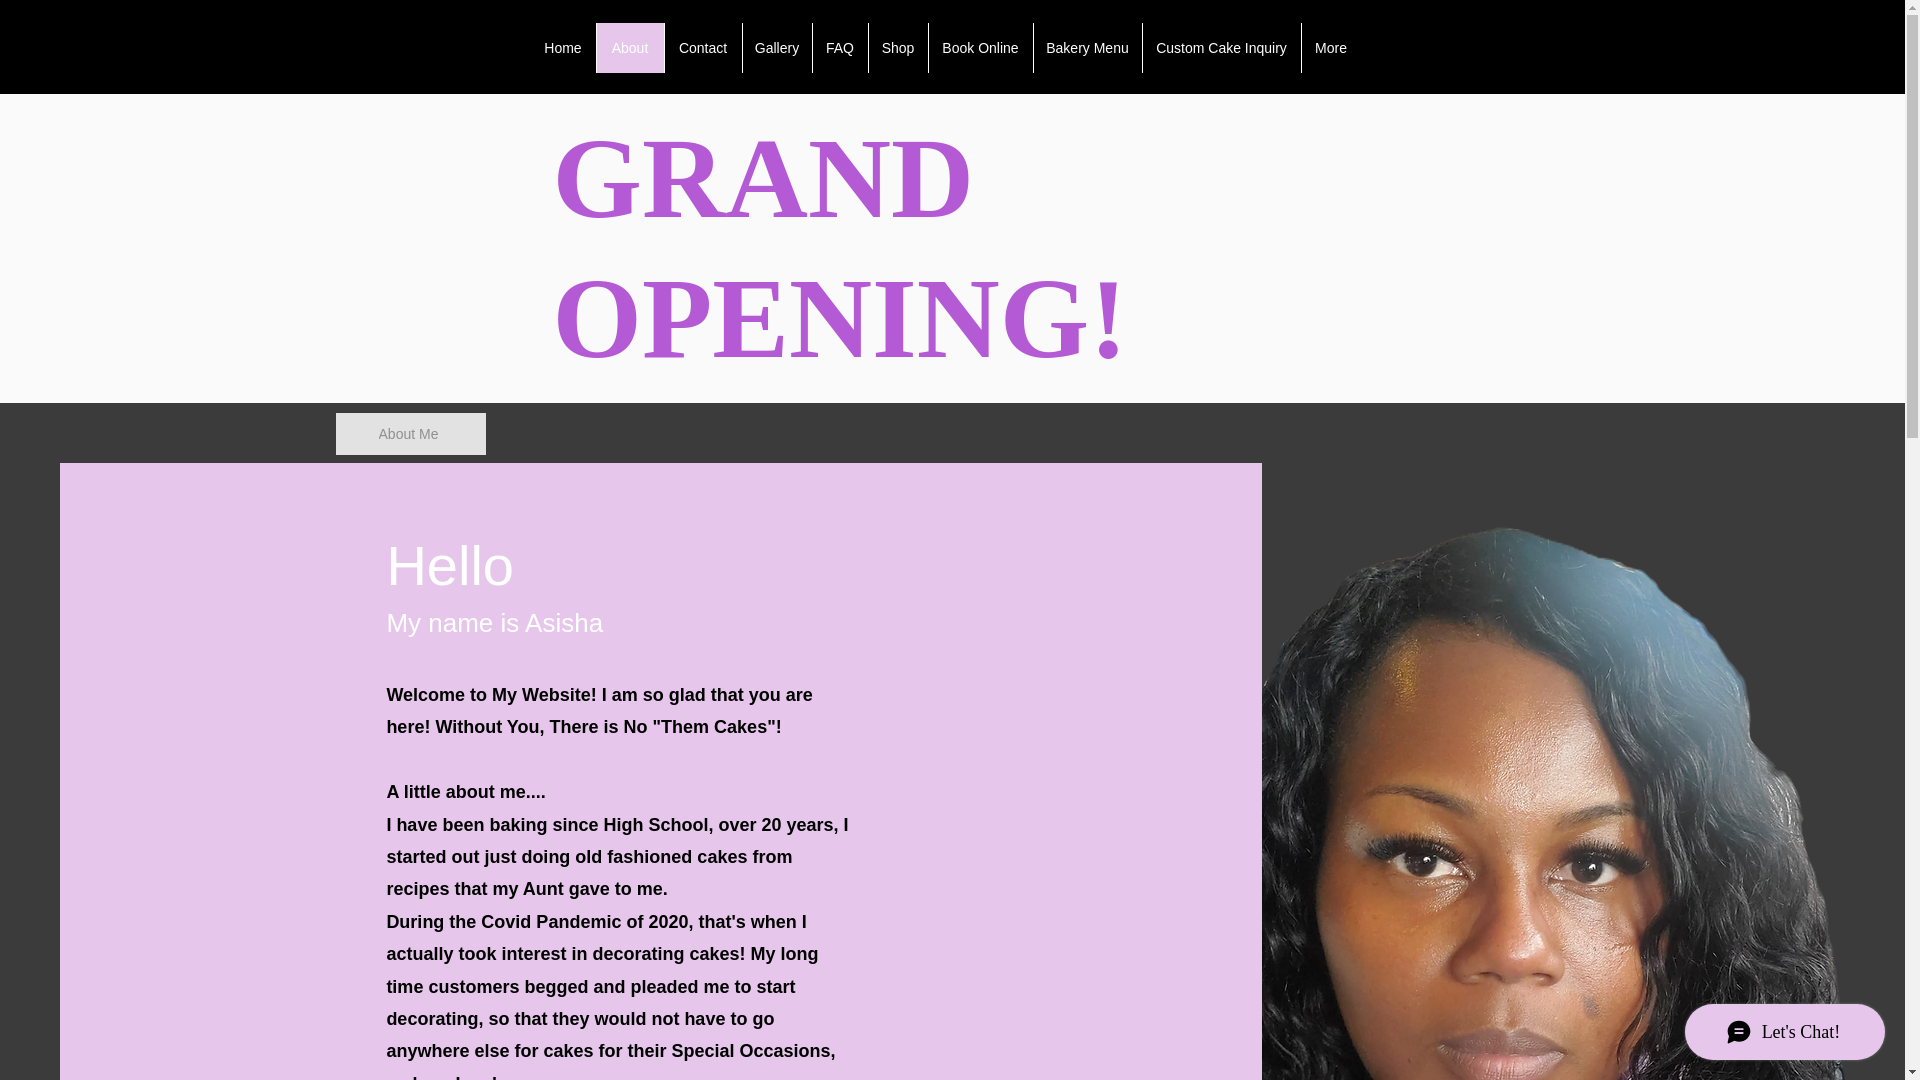  Describe the element at coordinates (897, 48) in the screenshot. I see `Shop` at that location.